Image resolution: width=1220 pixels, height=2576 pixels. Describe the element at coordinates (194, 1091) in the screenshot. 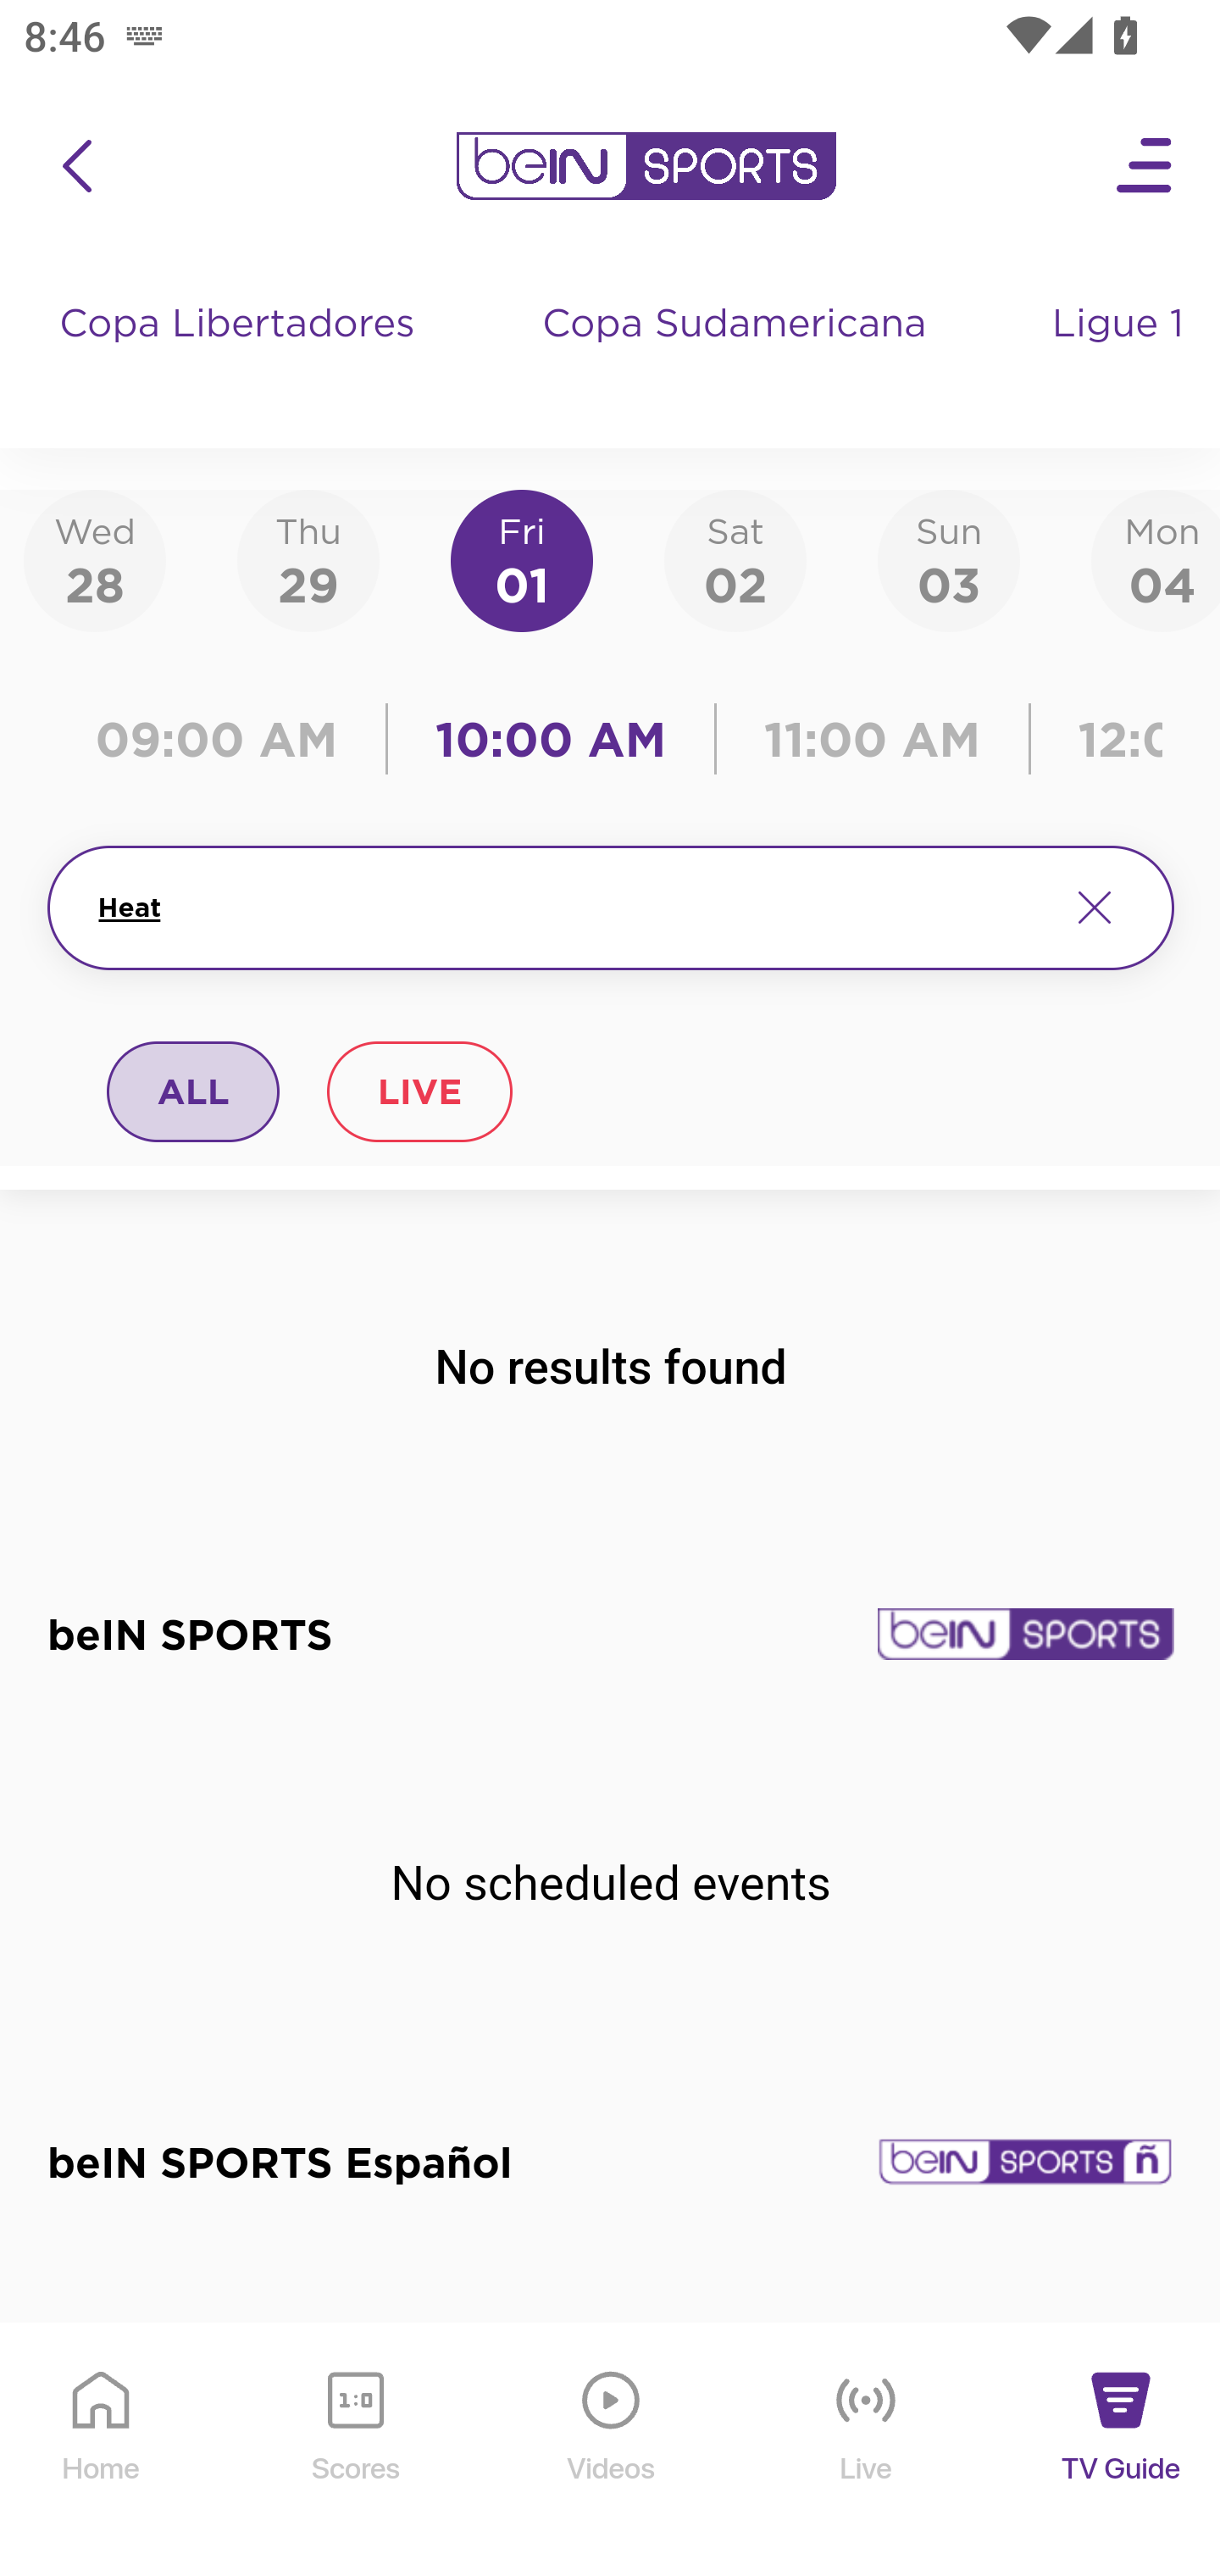

I see `ALL` at that location.